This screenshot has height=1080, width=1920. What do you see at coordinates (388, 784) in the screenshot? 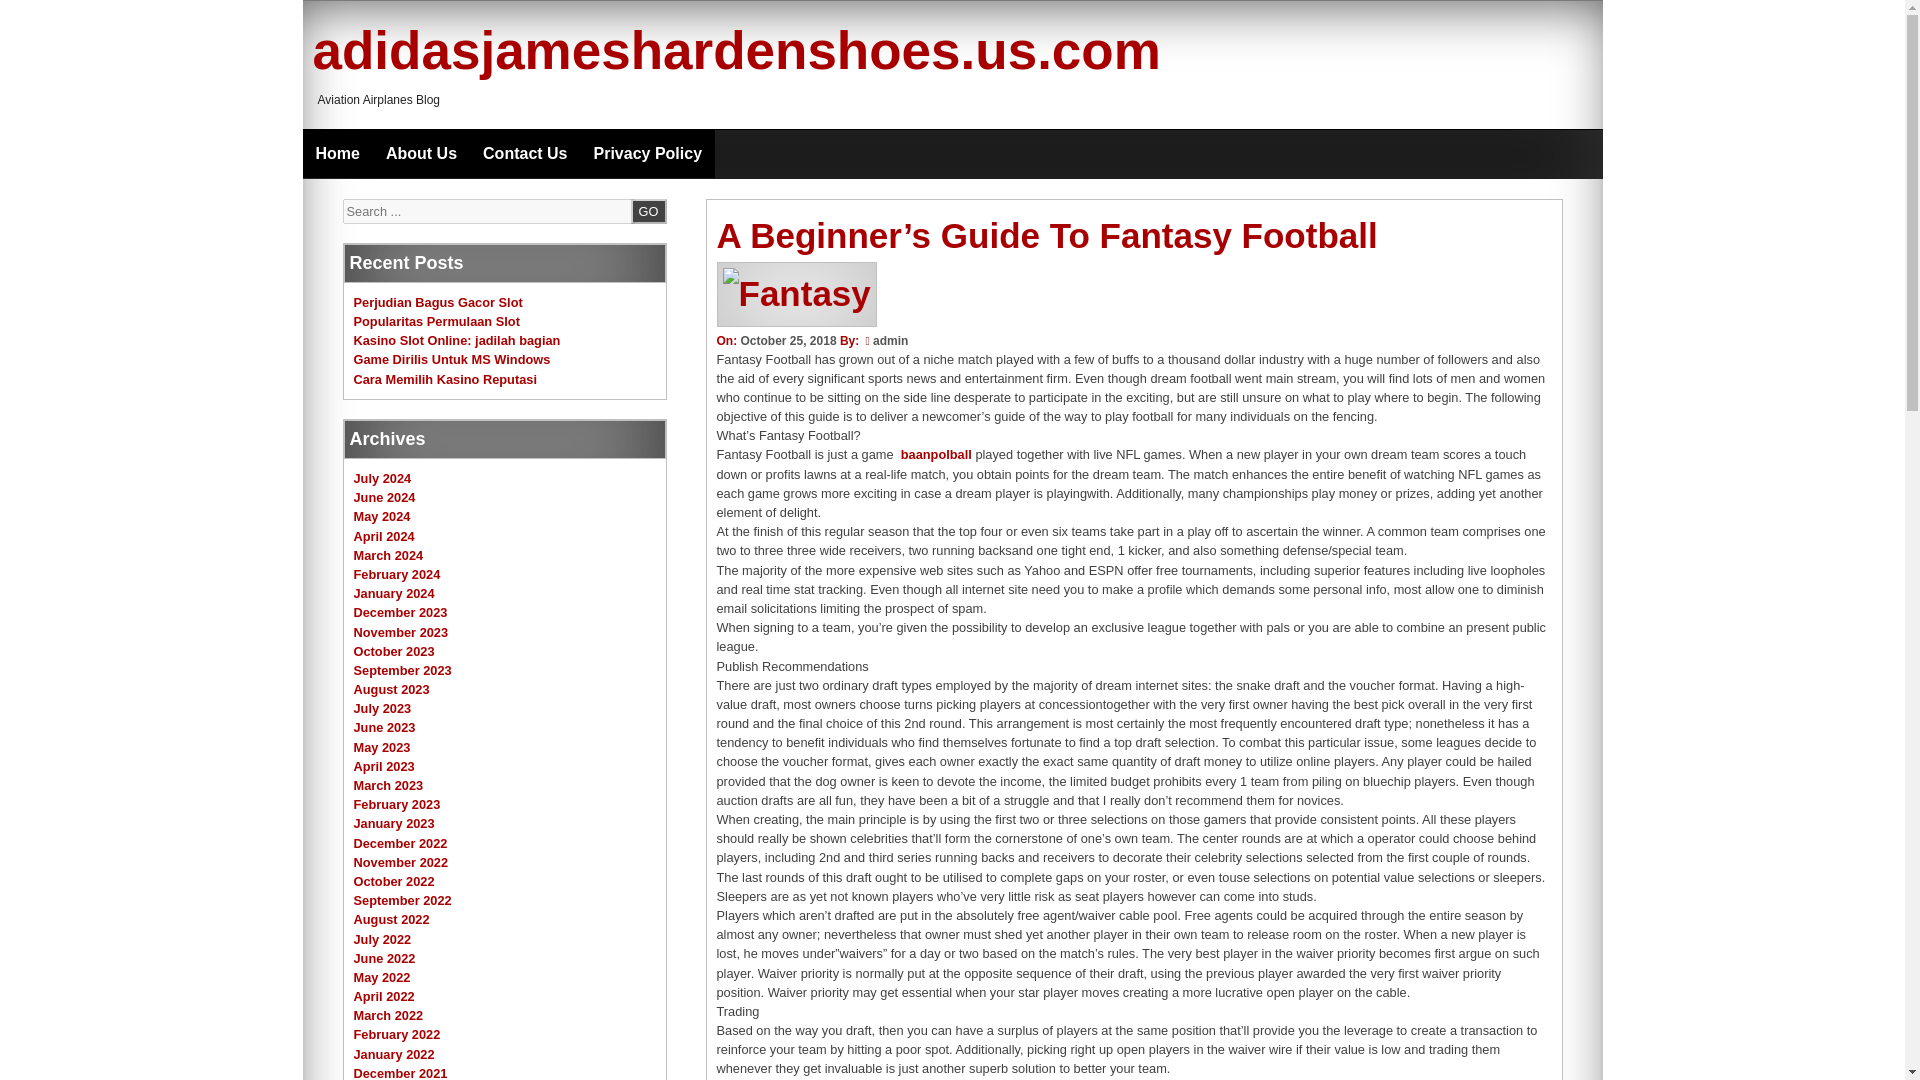
I see `March 2023` at bounding box center [388, 784].